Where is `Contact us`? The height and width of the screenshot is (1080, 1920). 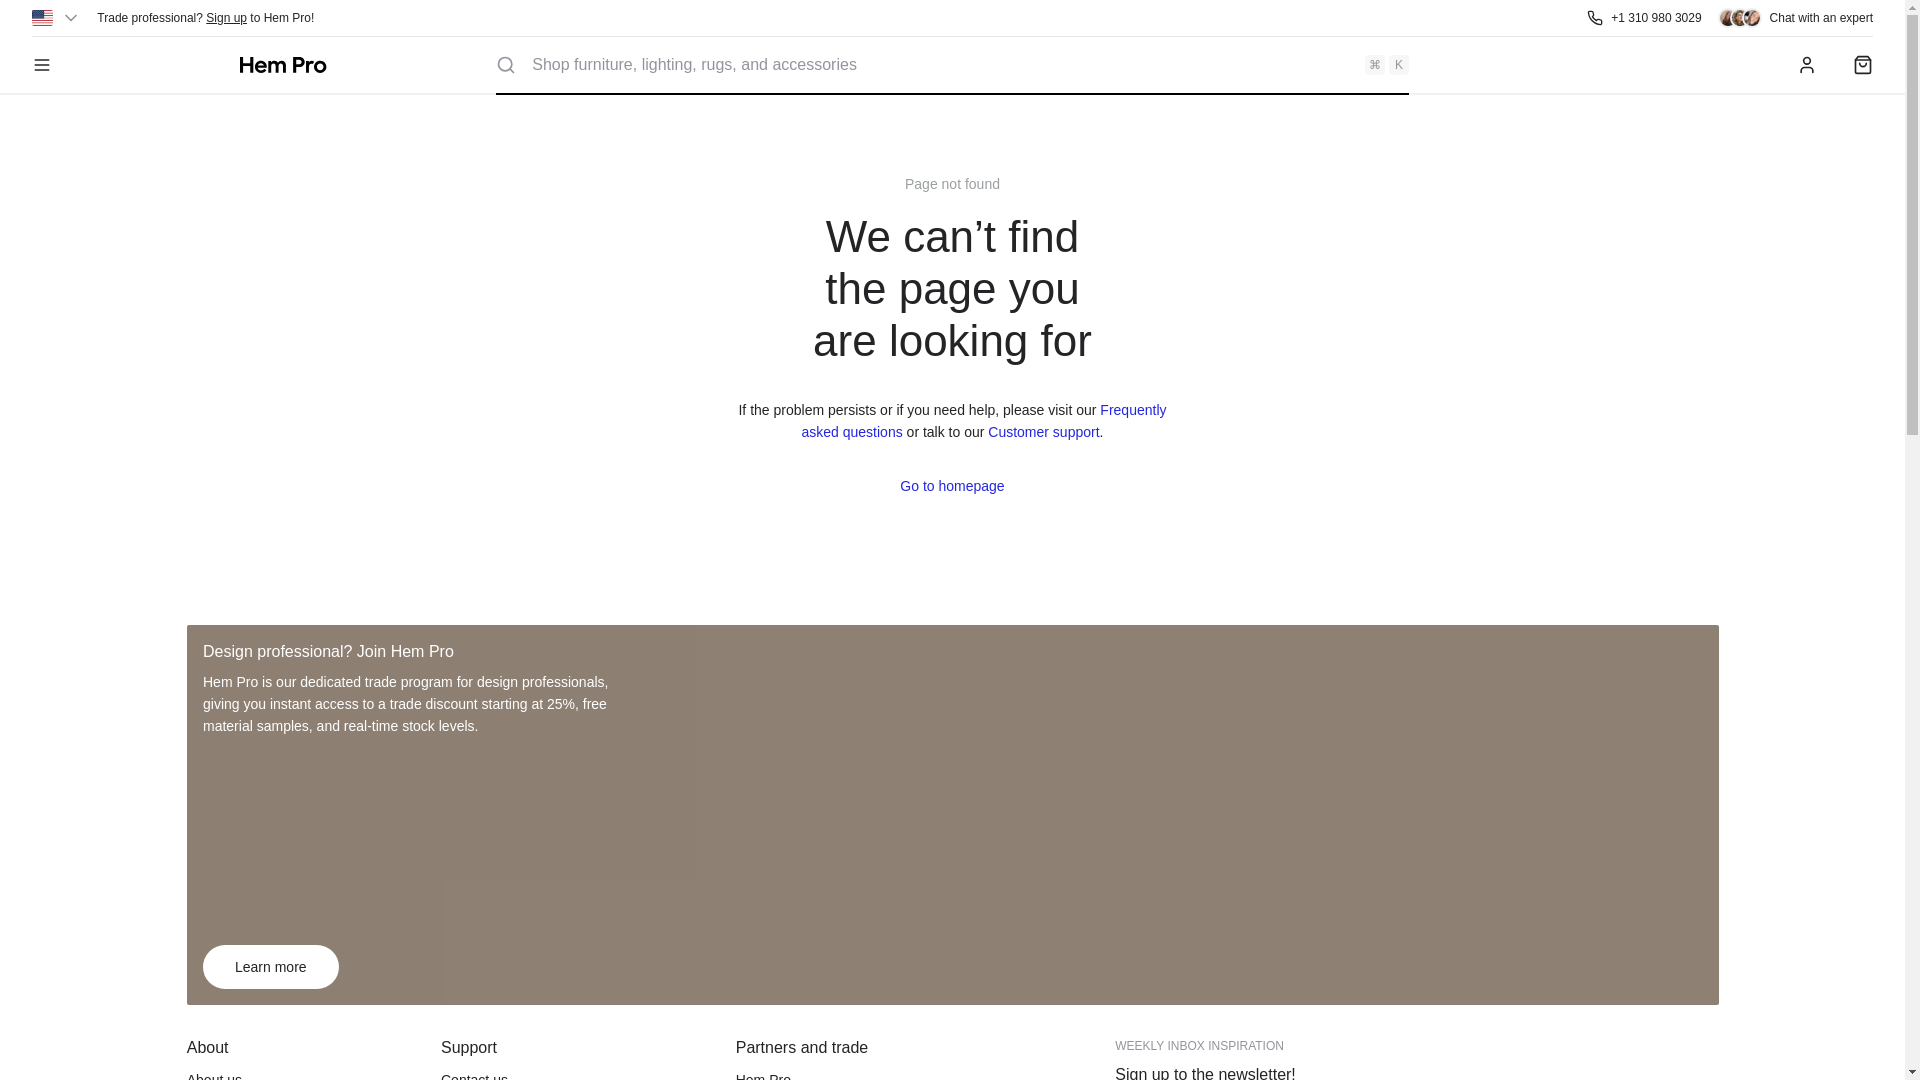 Contact us is located at coordinates (580, 1074).